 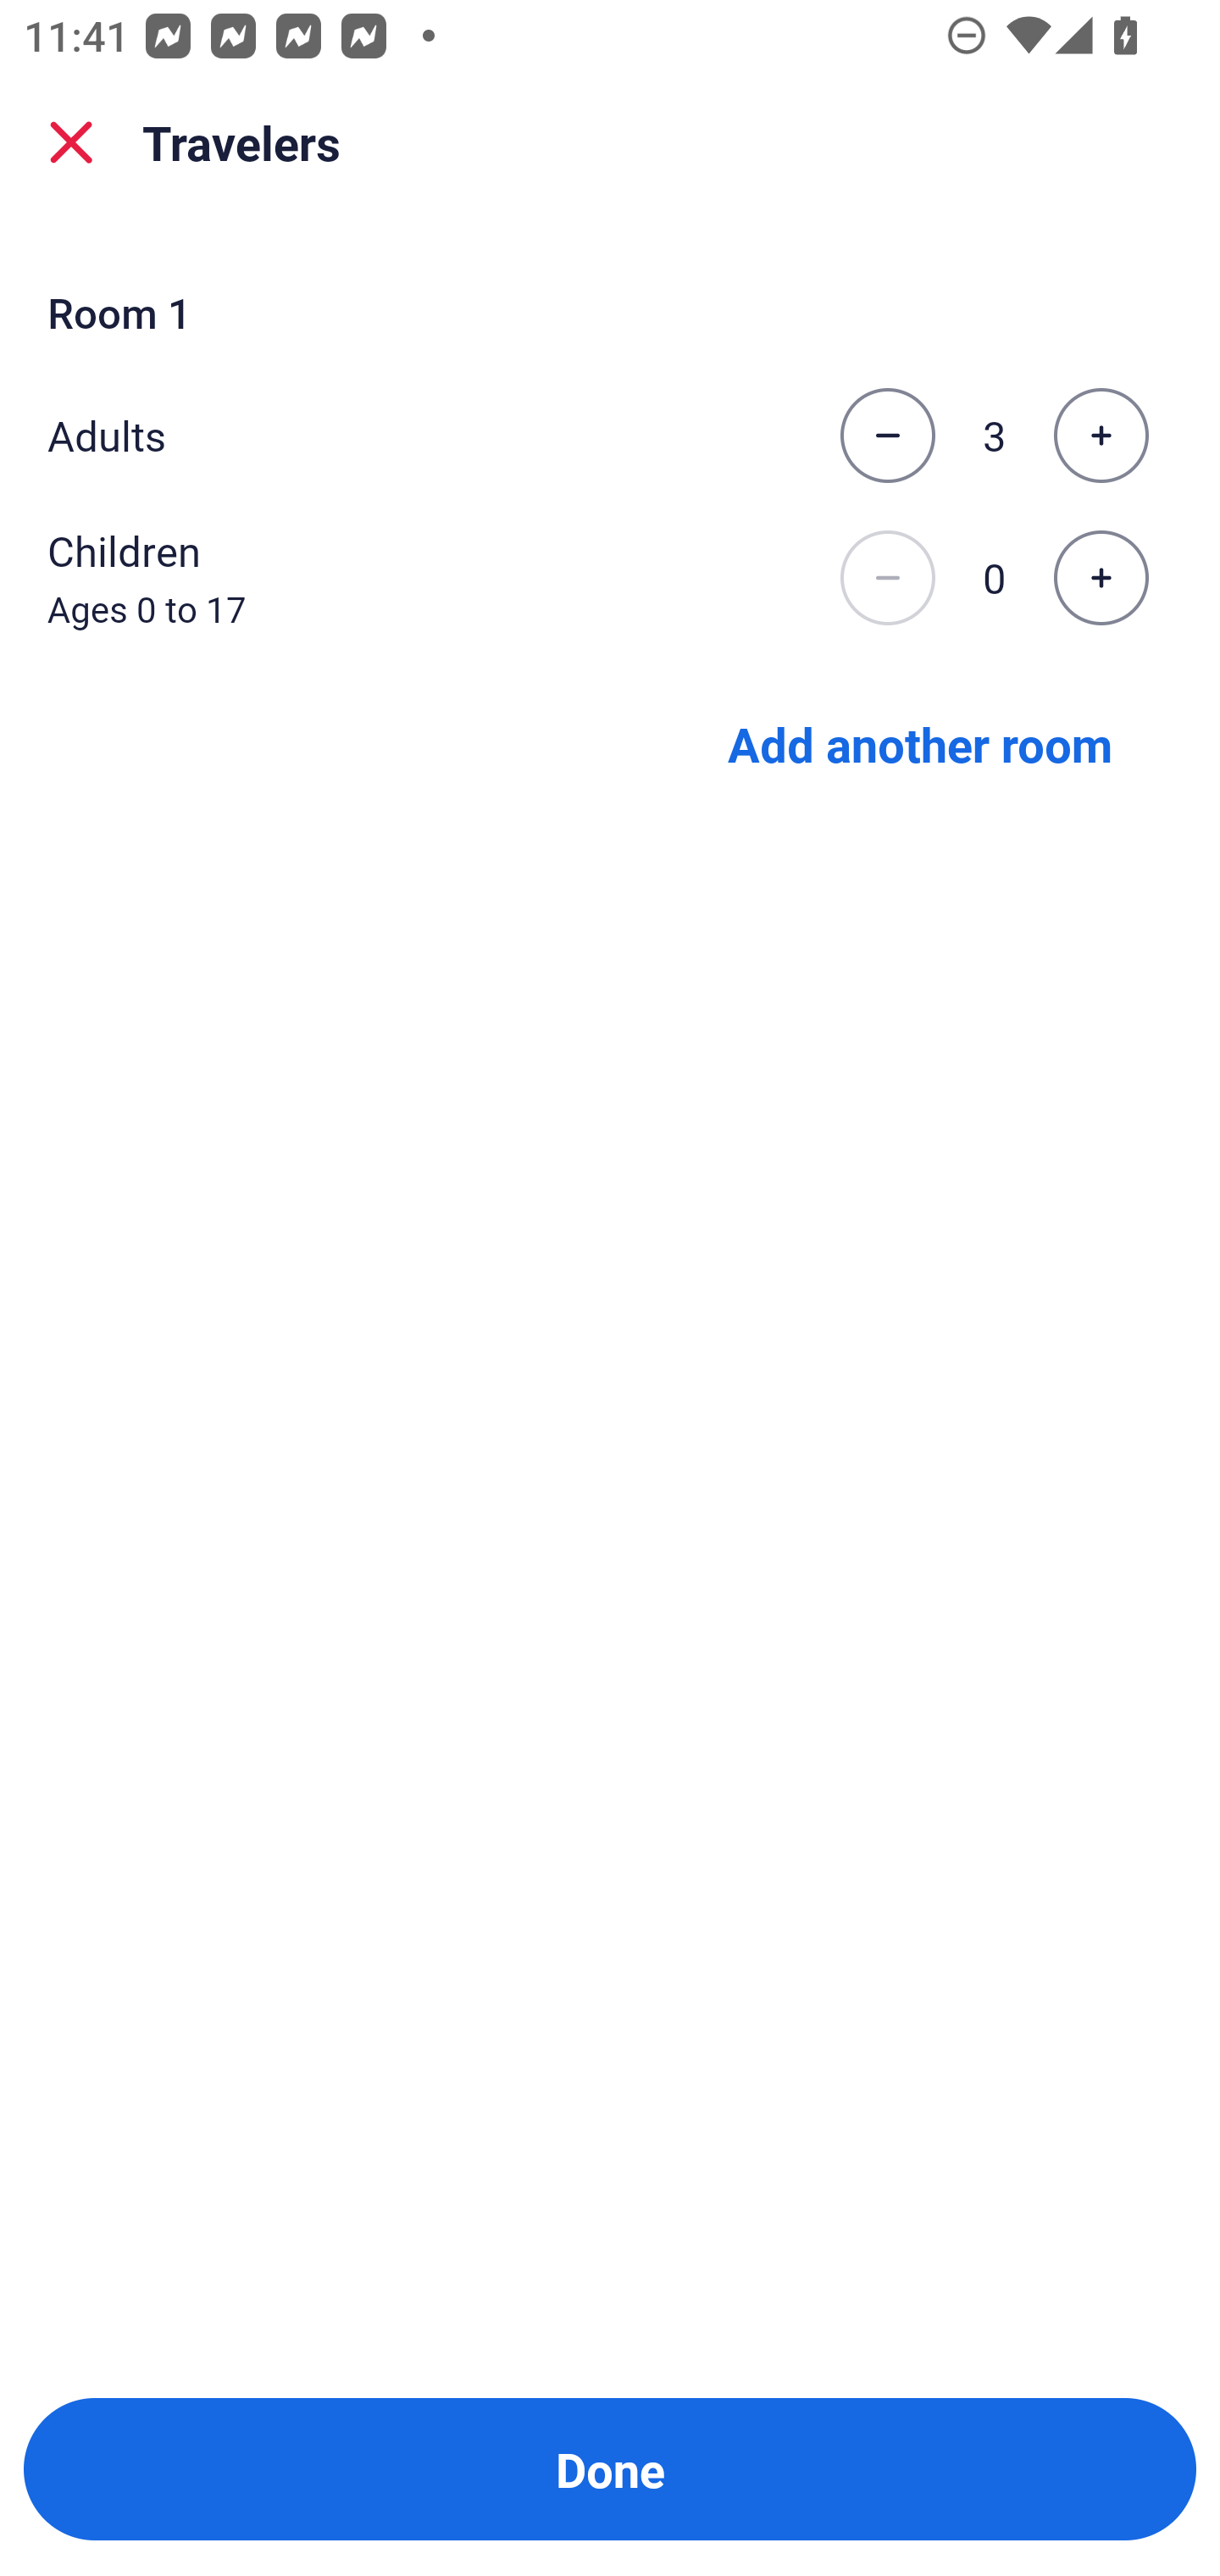 I want to click on Decrease the number of adults, so click(x=887, y=435).